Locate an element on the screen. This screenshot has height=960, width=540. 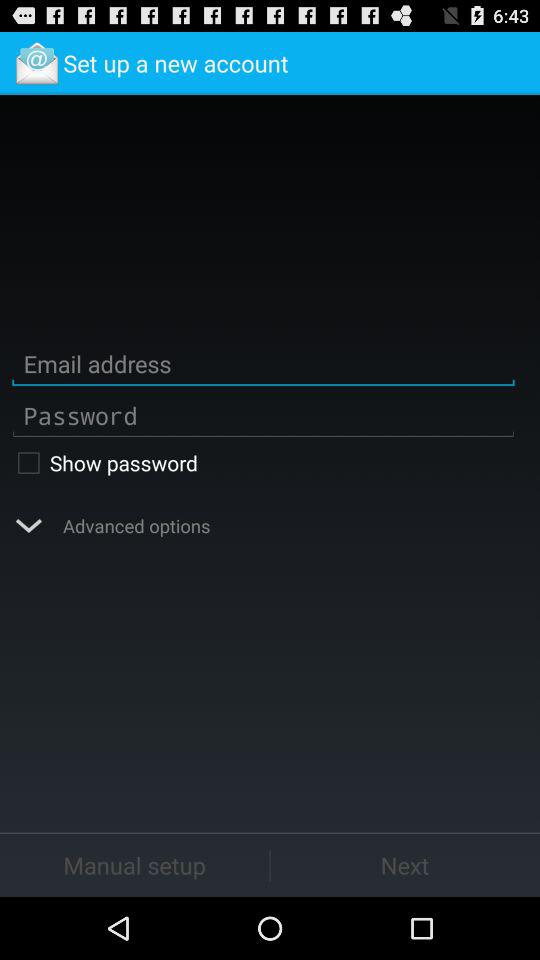
swipe to the next is located at coordinates (405, 864).